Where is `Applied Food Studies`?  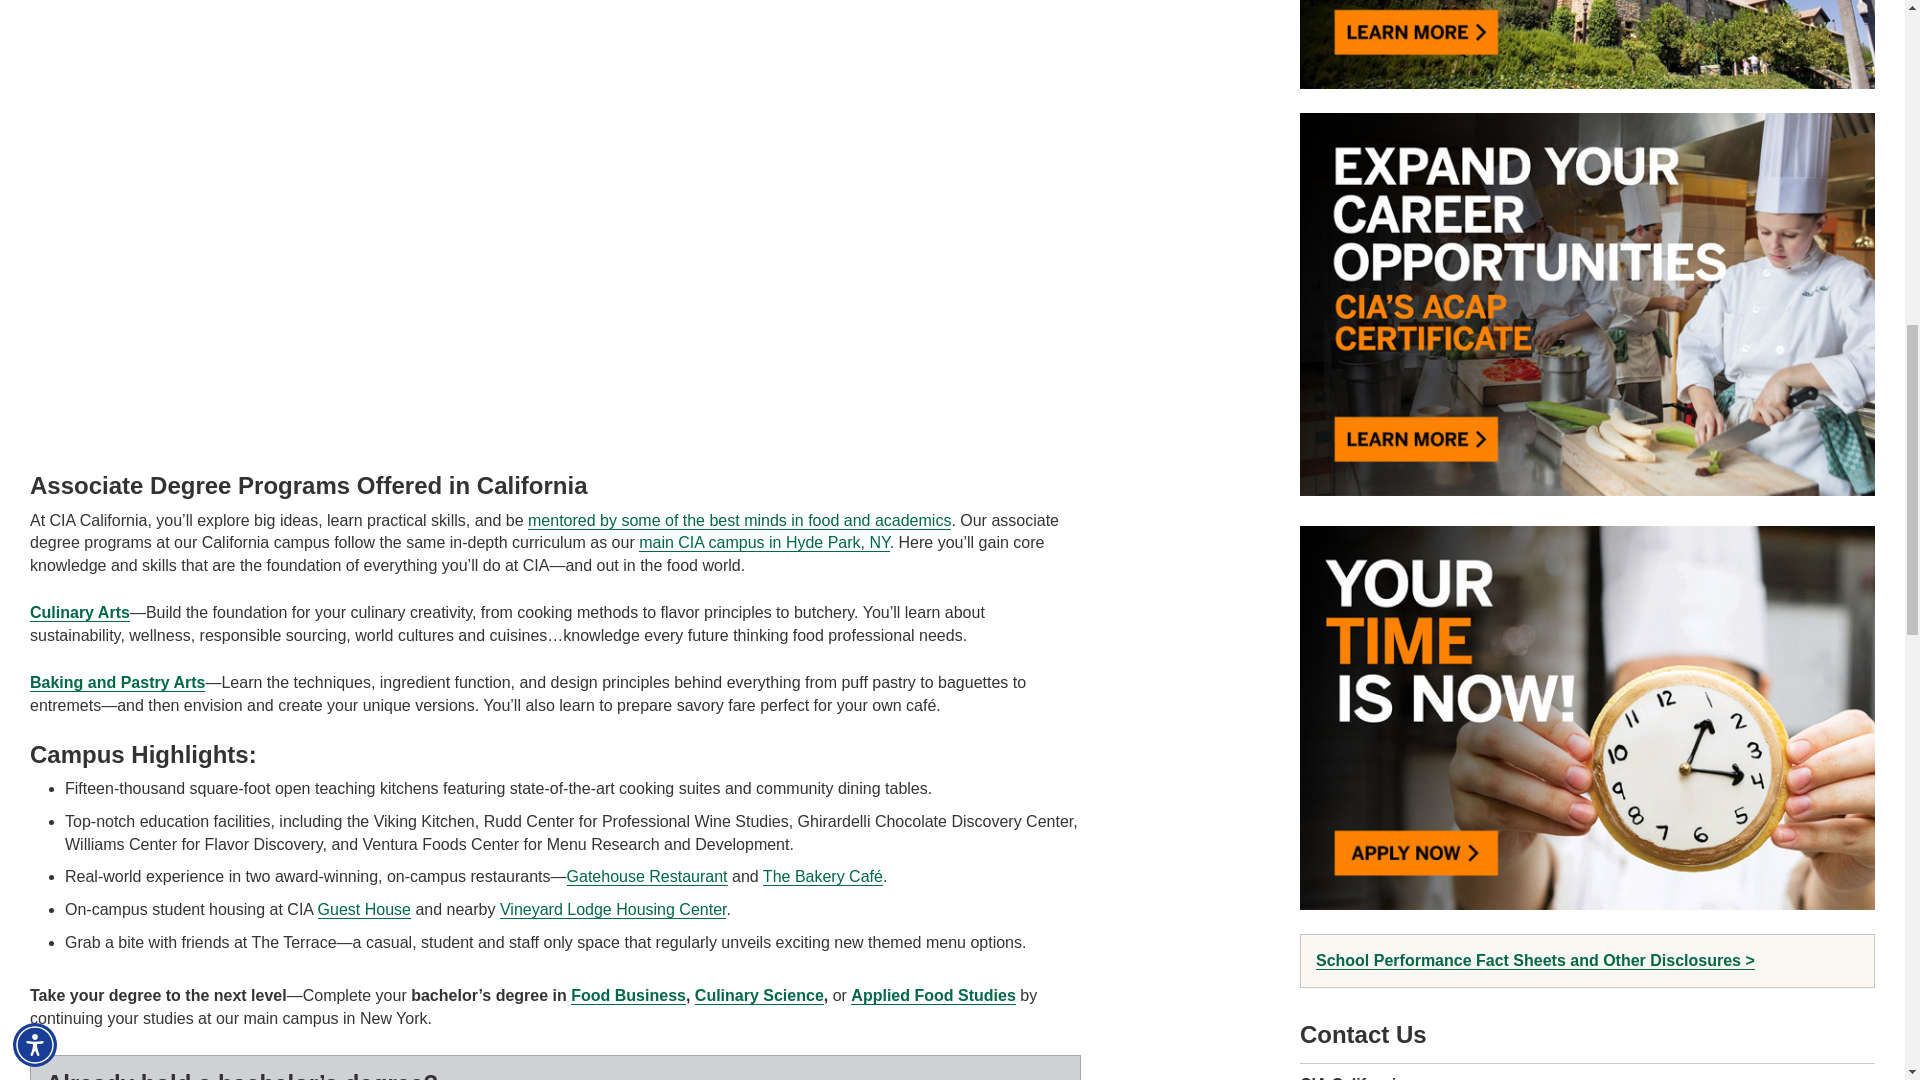 Applied Food Studies is located at coordinates (932, 996).